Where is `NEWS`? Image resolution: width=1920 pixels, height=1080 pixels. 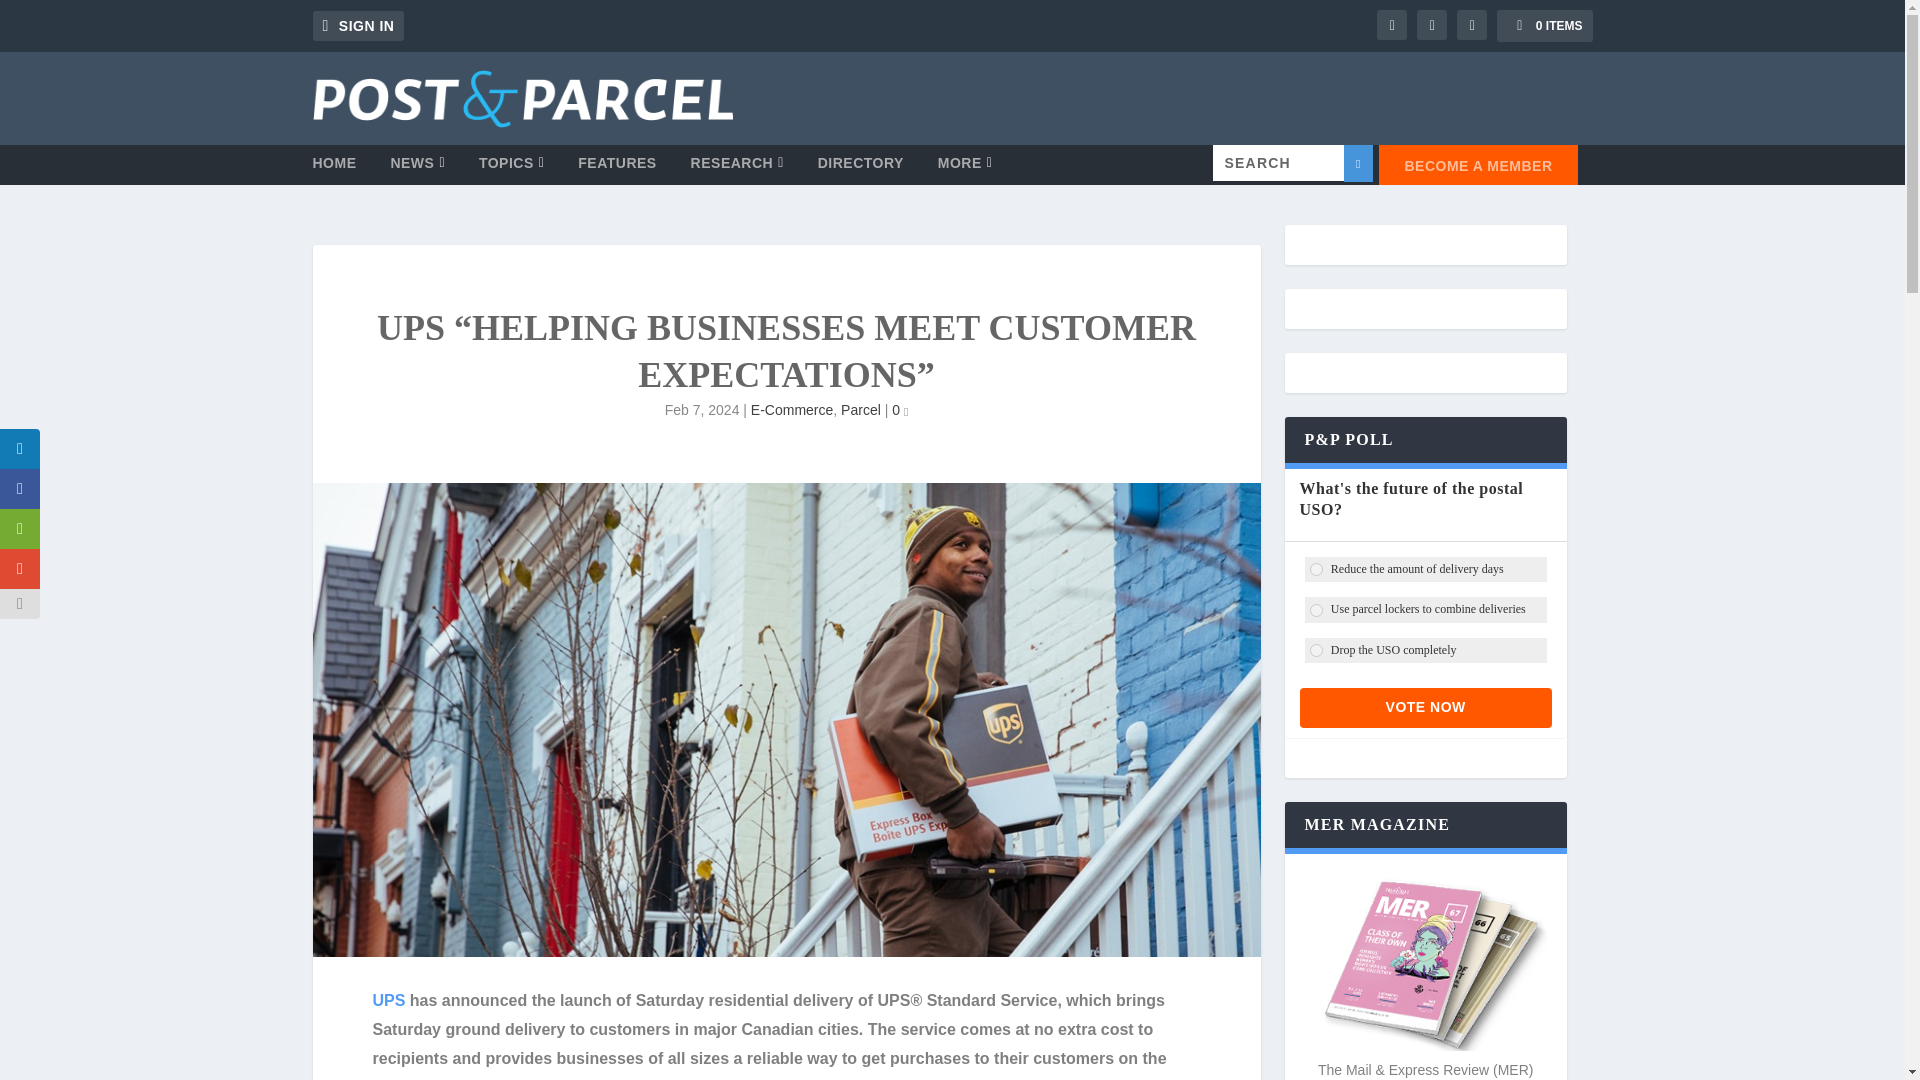
NEWS is located at coordinates (417, 170).